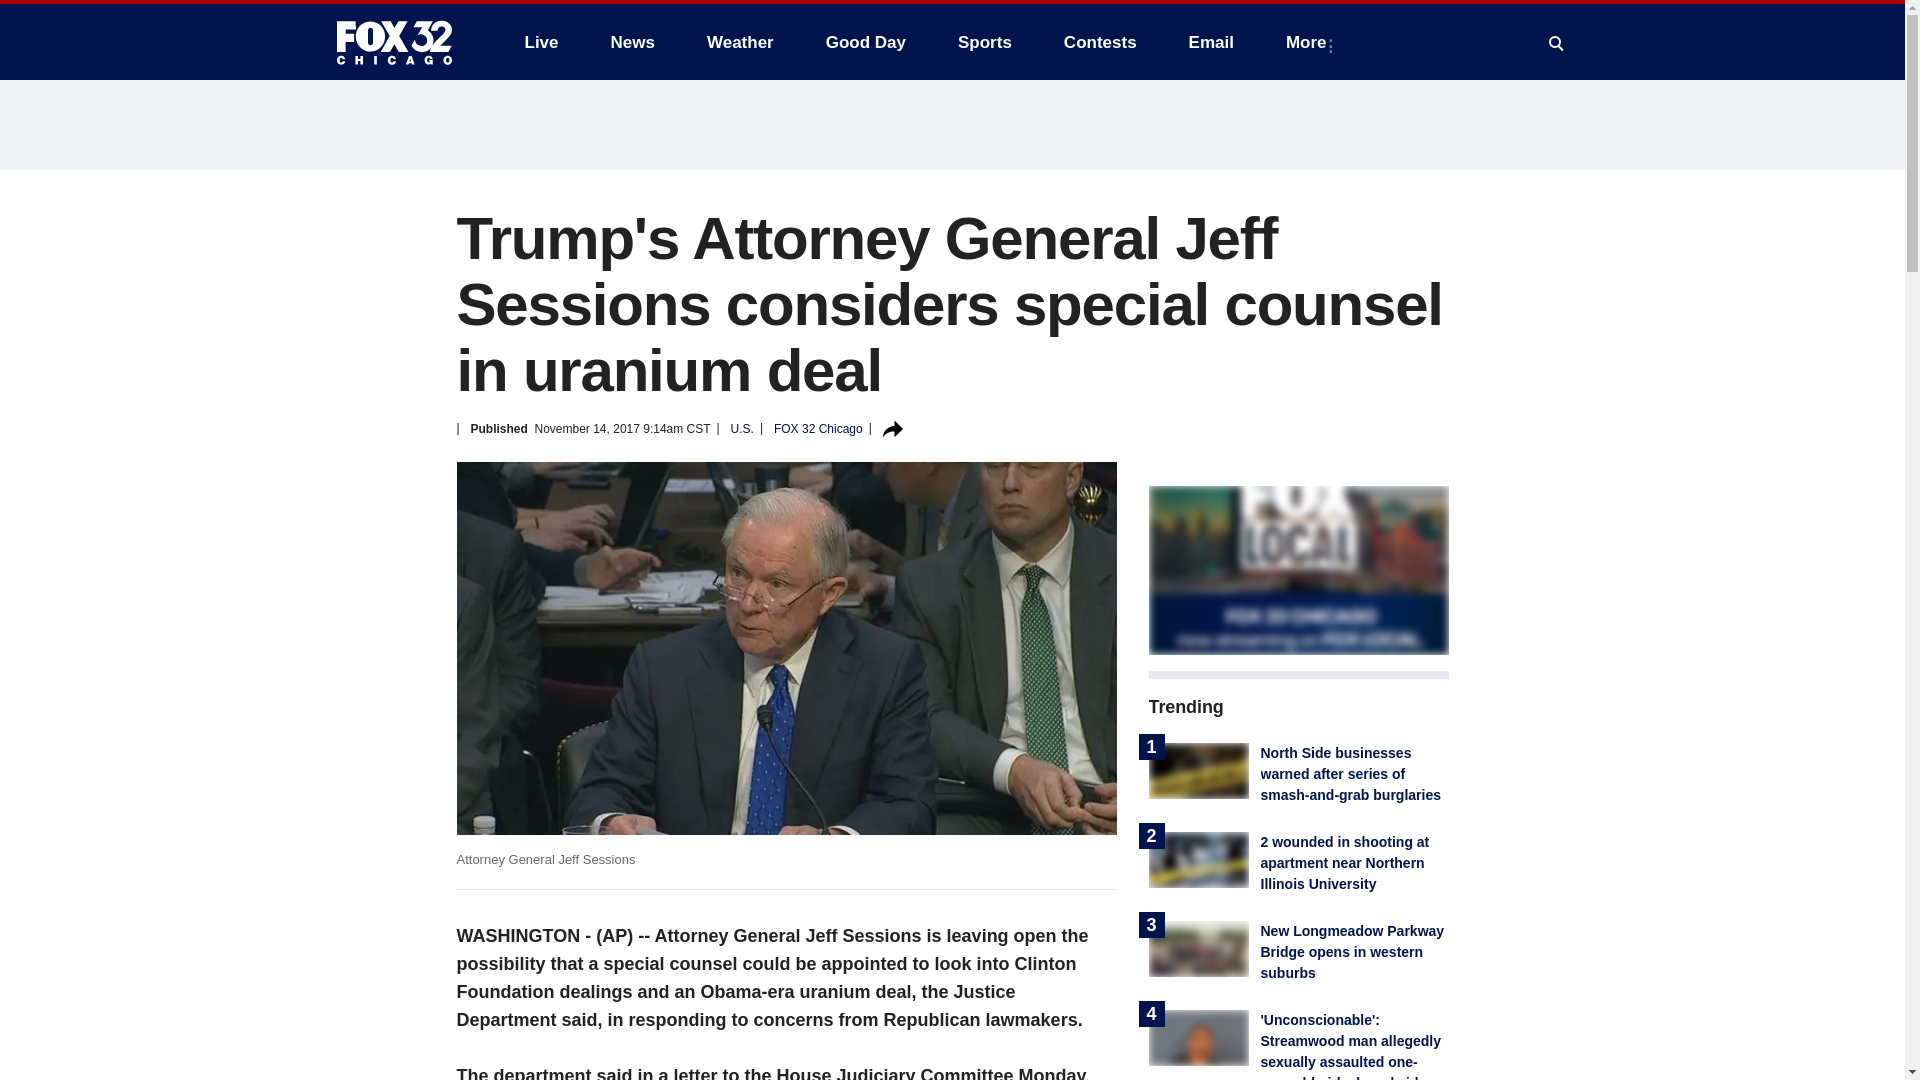 This screenshot has height=1080, width=1920. What do you see at coordinates (1310, 42) in the screenshot?
I see `More` at bounding box center [1310, 42].